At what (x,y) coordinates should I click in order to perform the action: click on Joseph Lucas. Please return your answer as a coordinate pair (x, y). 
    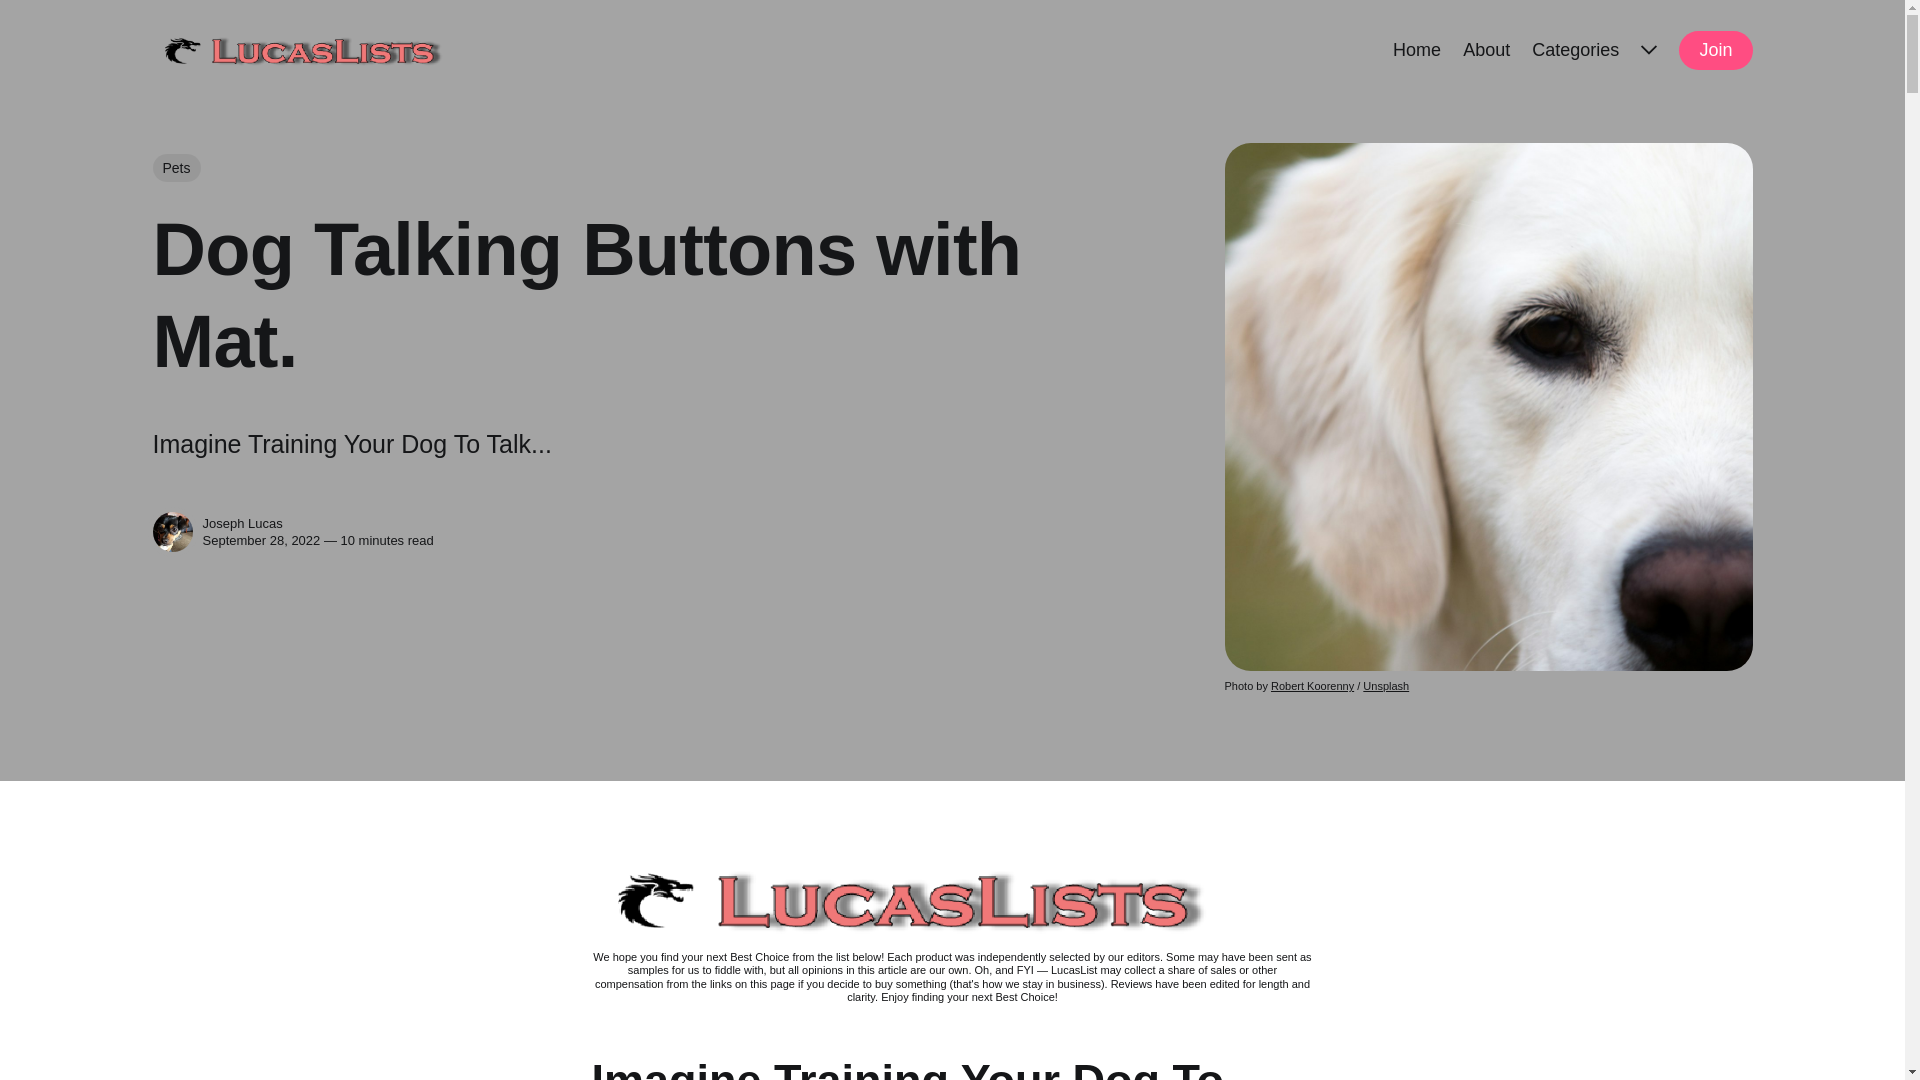
    Looking at the image, I should click on (242, 524).